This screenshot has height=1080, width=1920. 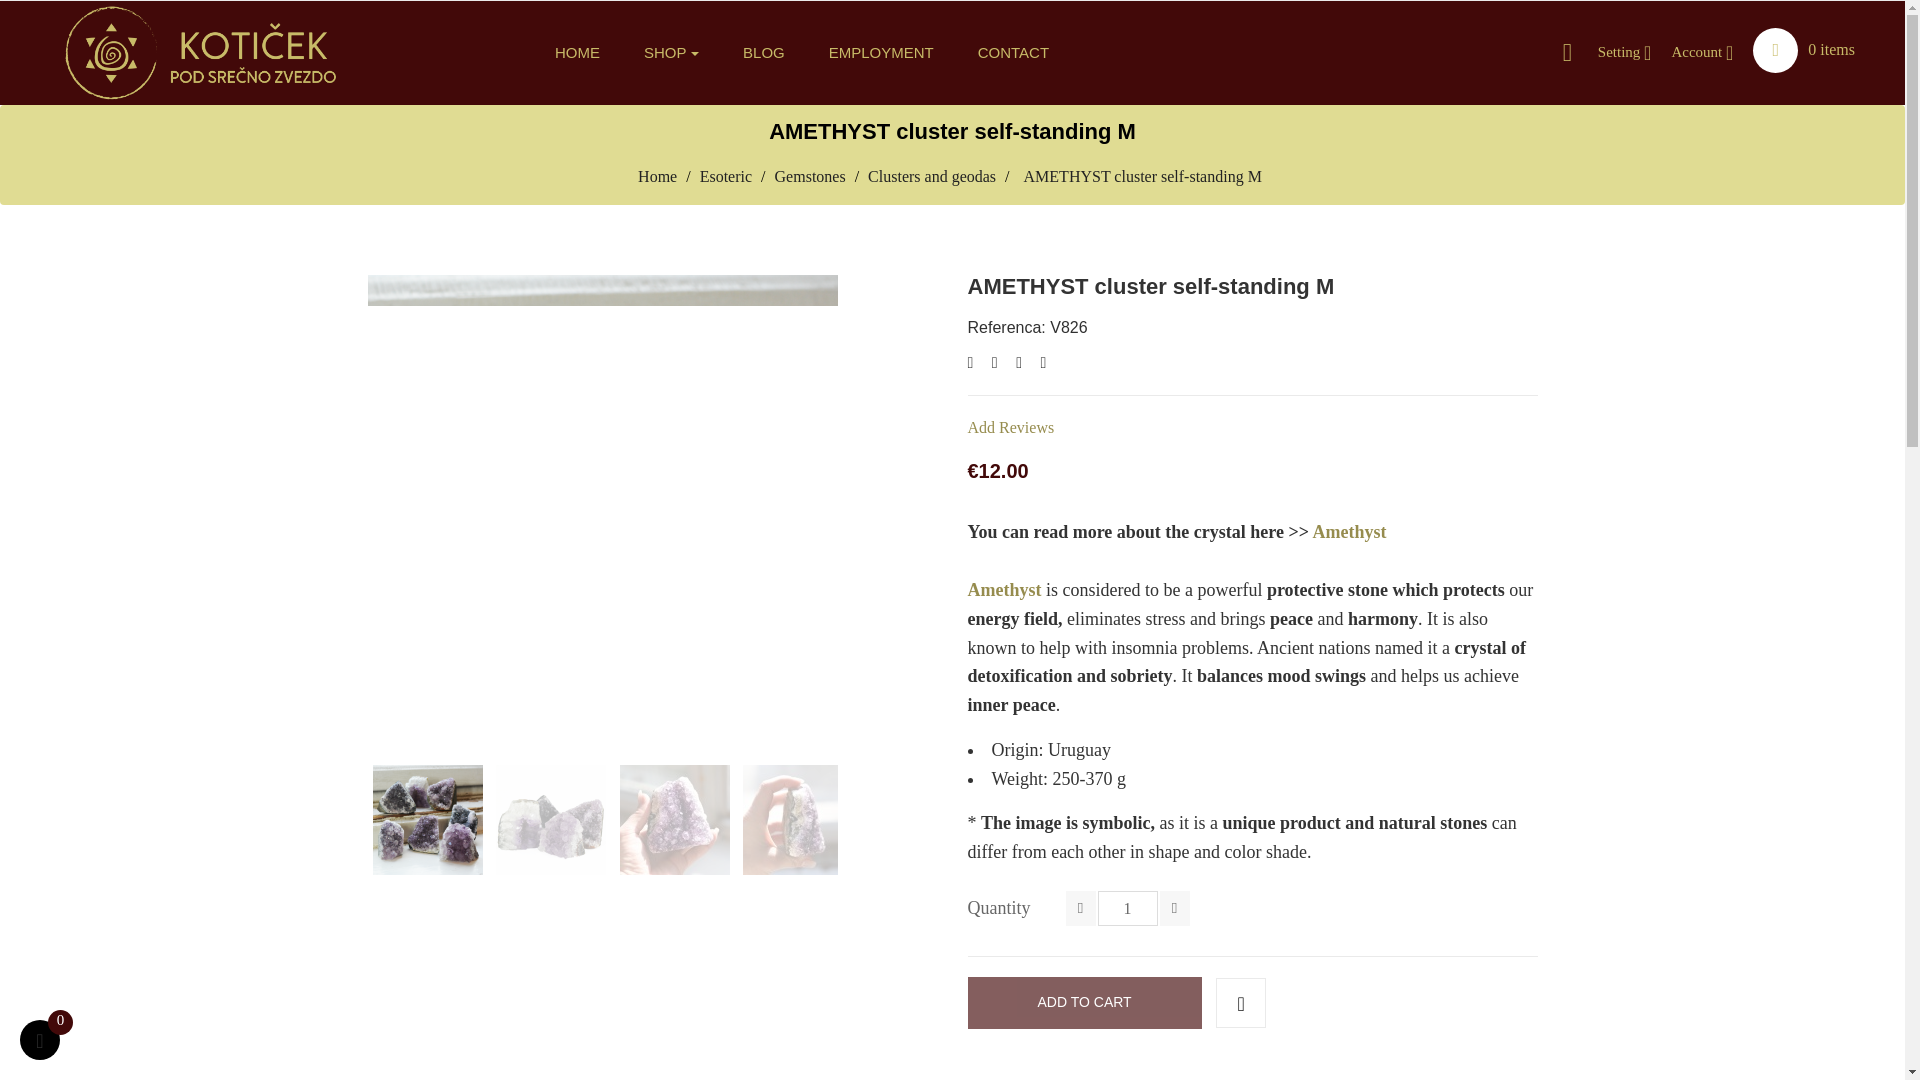 What do you see at coordinates (672, 52) in the screenshot?
I see `SHOP` at bounding box center [672, 52].